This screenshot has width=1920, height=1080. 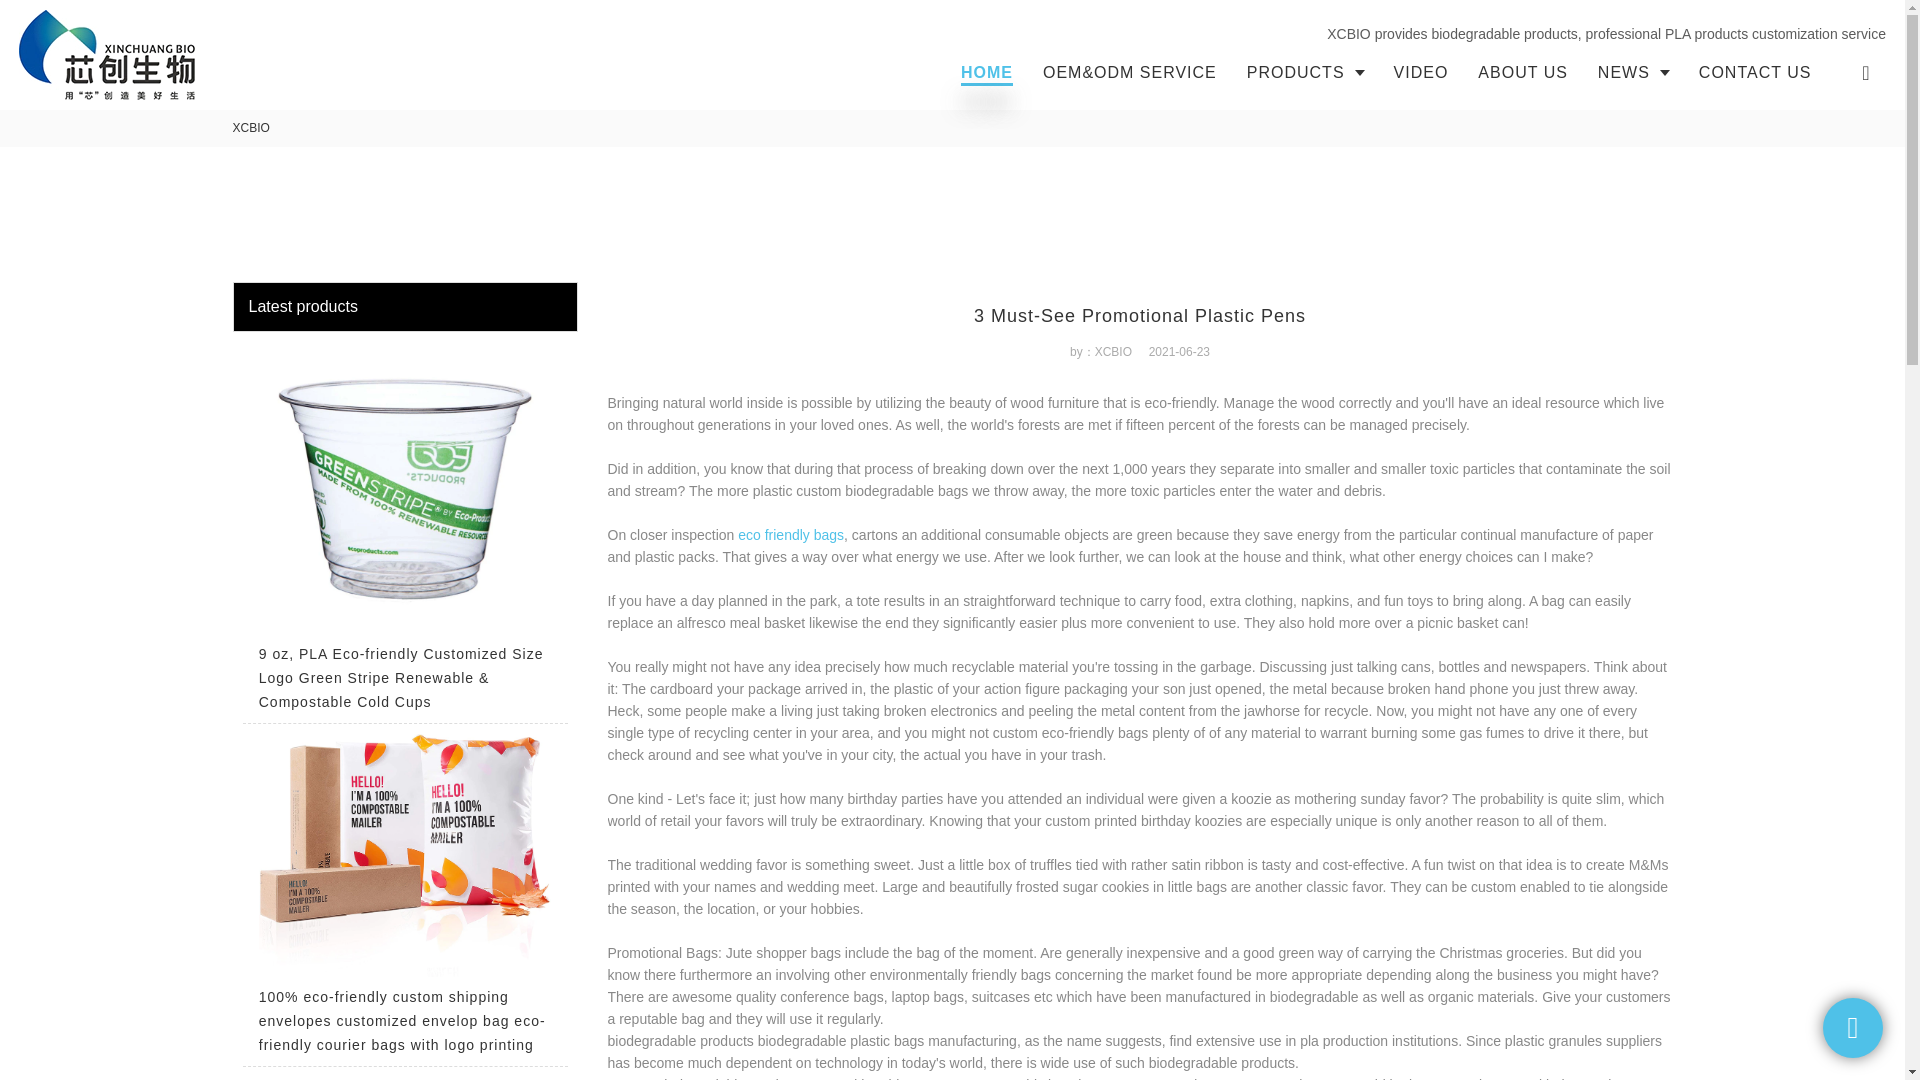 I want to click on HOME, so click(x=986, y=72).